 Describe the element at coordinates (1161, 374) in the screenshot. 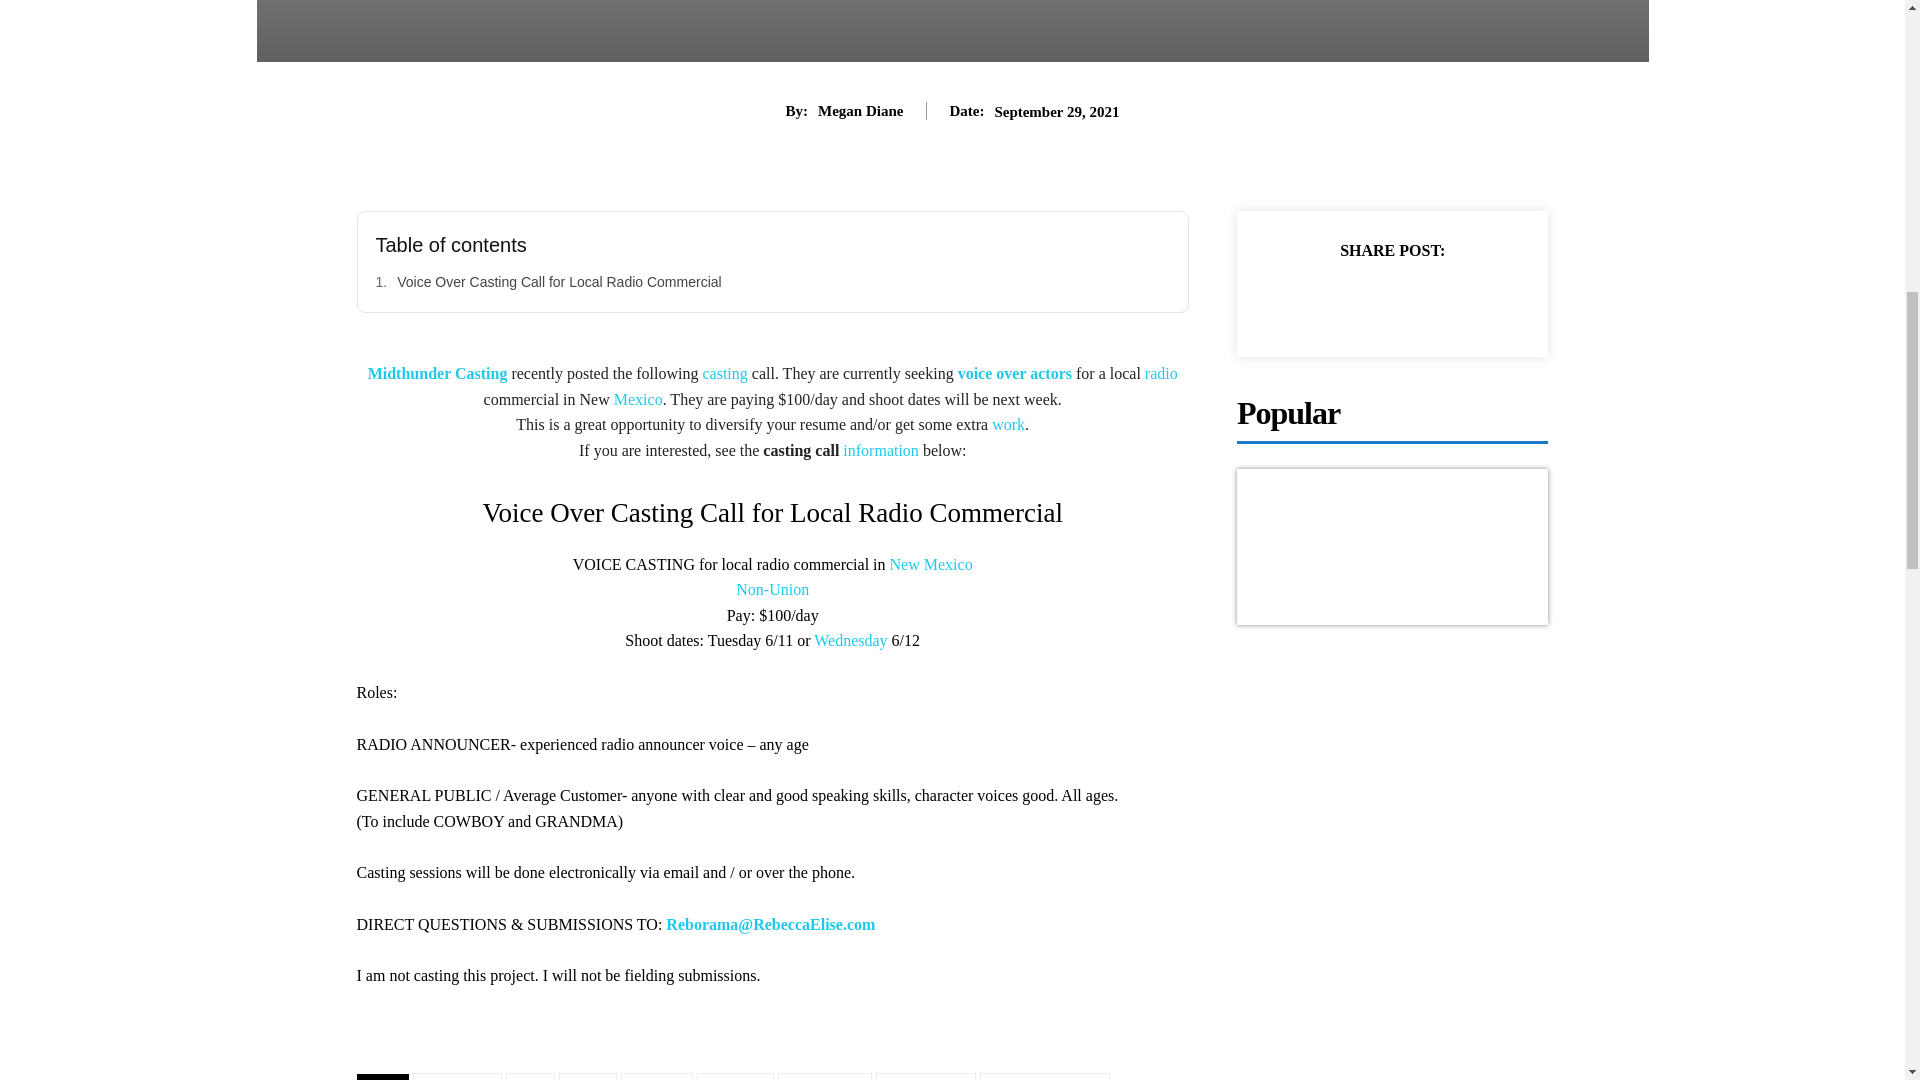

I see `Posts tagged with radio` at that location.